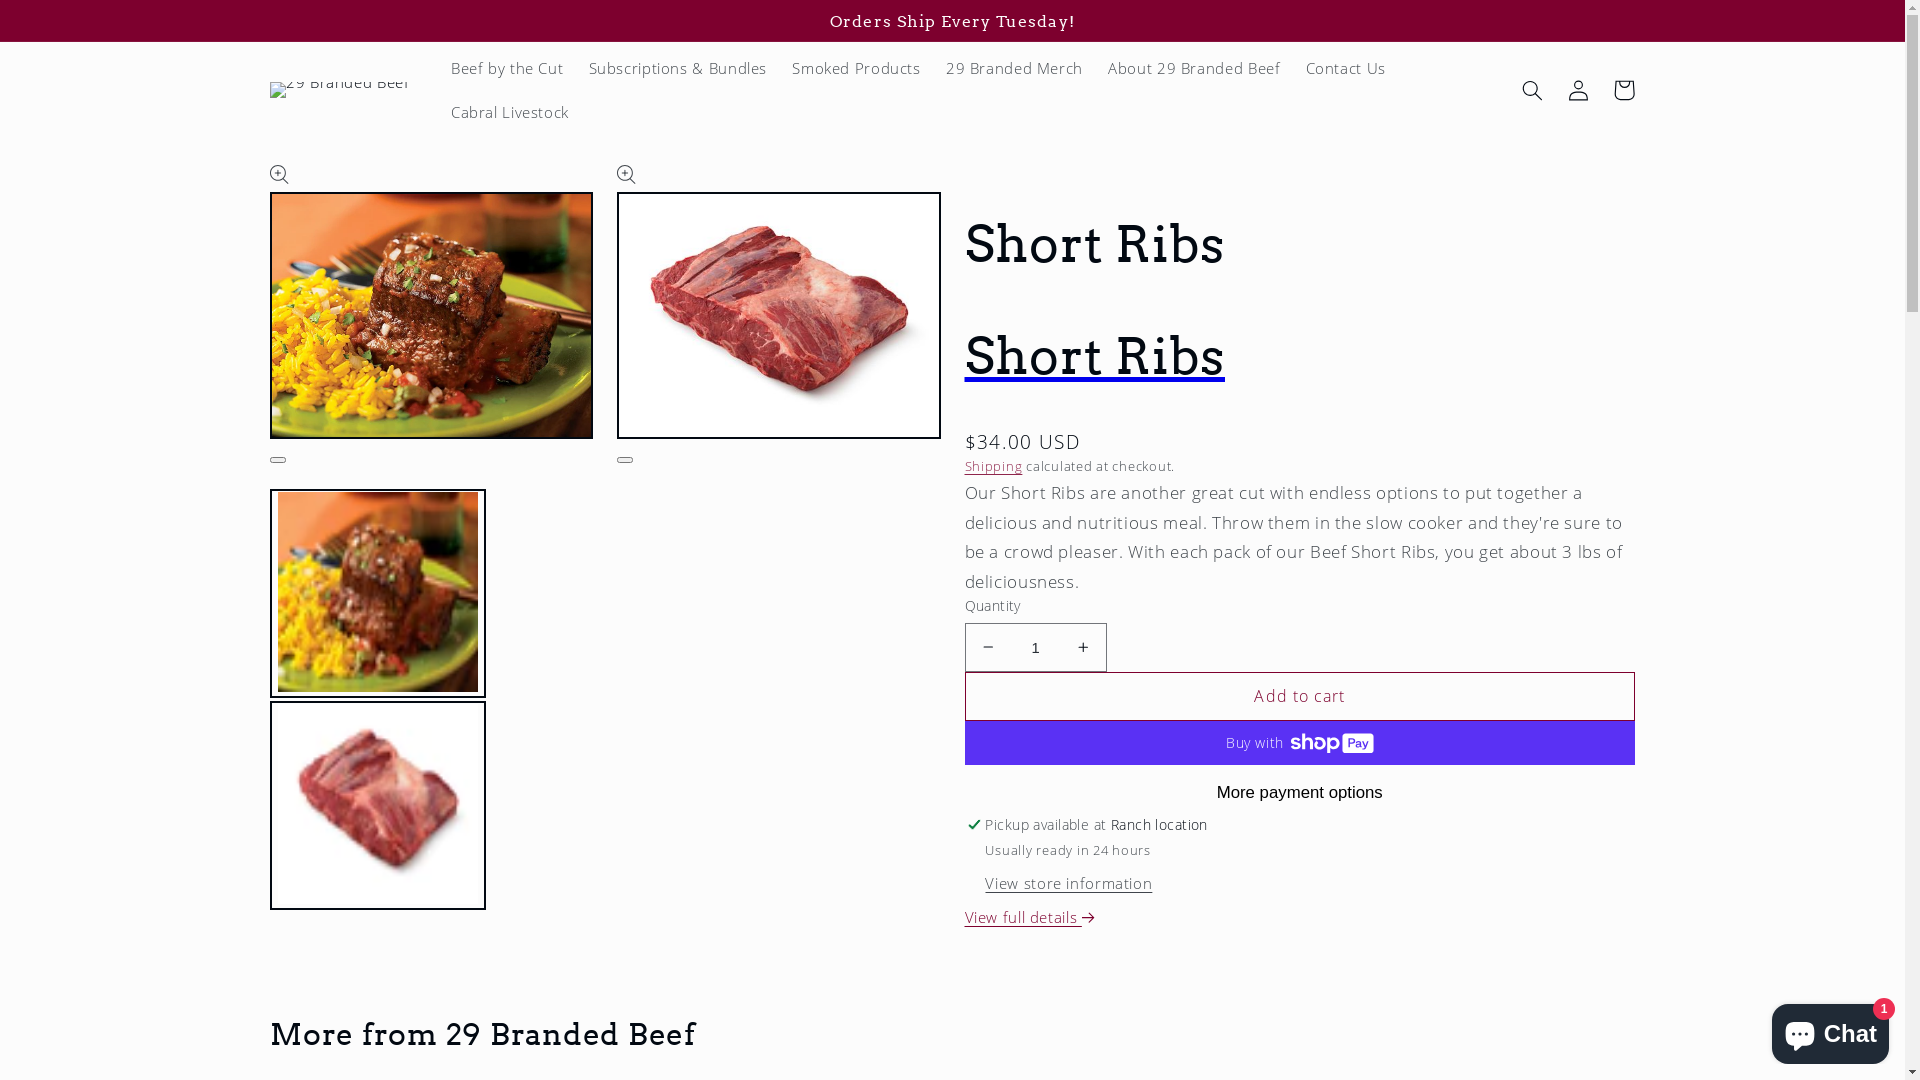  What do you see at coordinates (993, 466) in the screenshot?
I see `Shipping` at bounding box center [993, 466].